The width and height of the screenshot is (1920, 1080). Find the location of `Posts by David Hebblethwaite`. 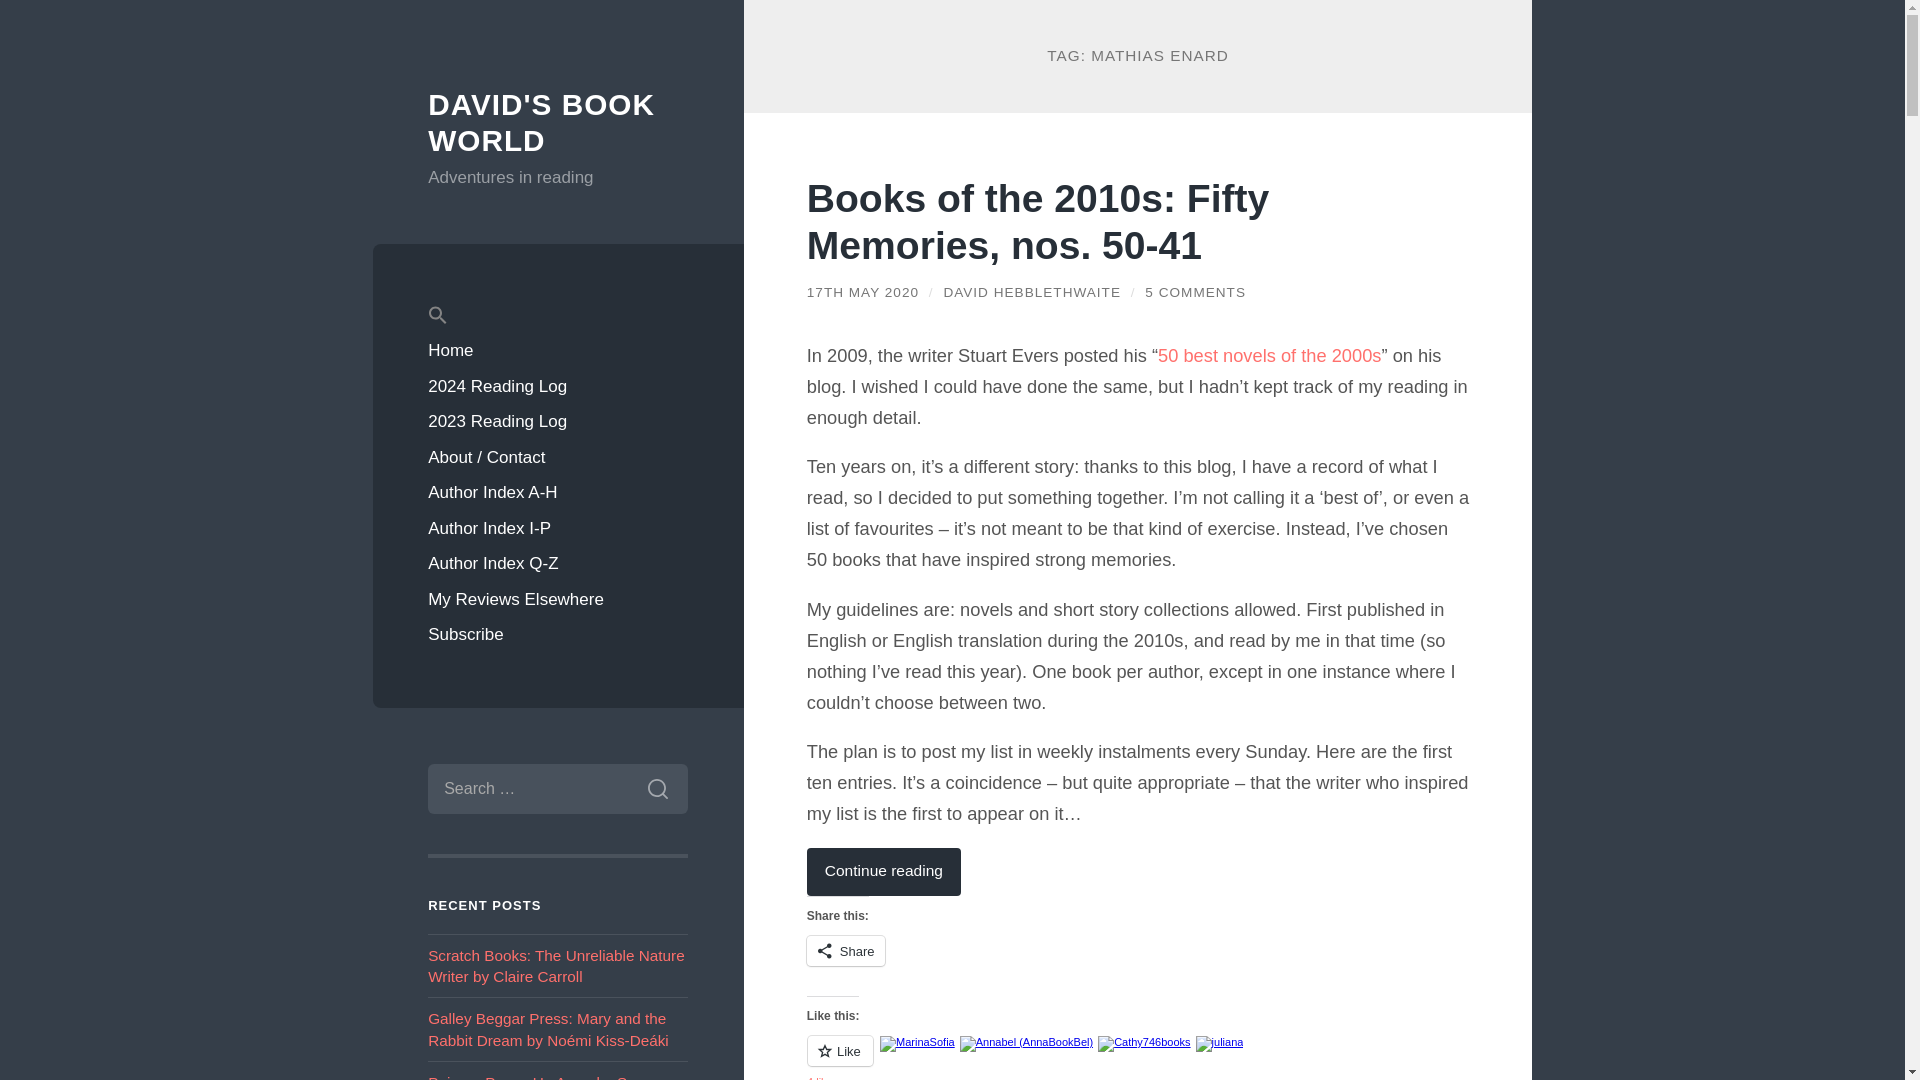

Posts by David Hebblethwaite is located at coordinates (1032, 292).